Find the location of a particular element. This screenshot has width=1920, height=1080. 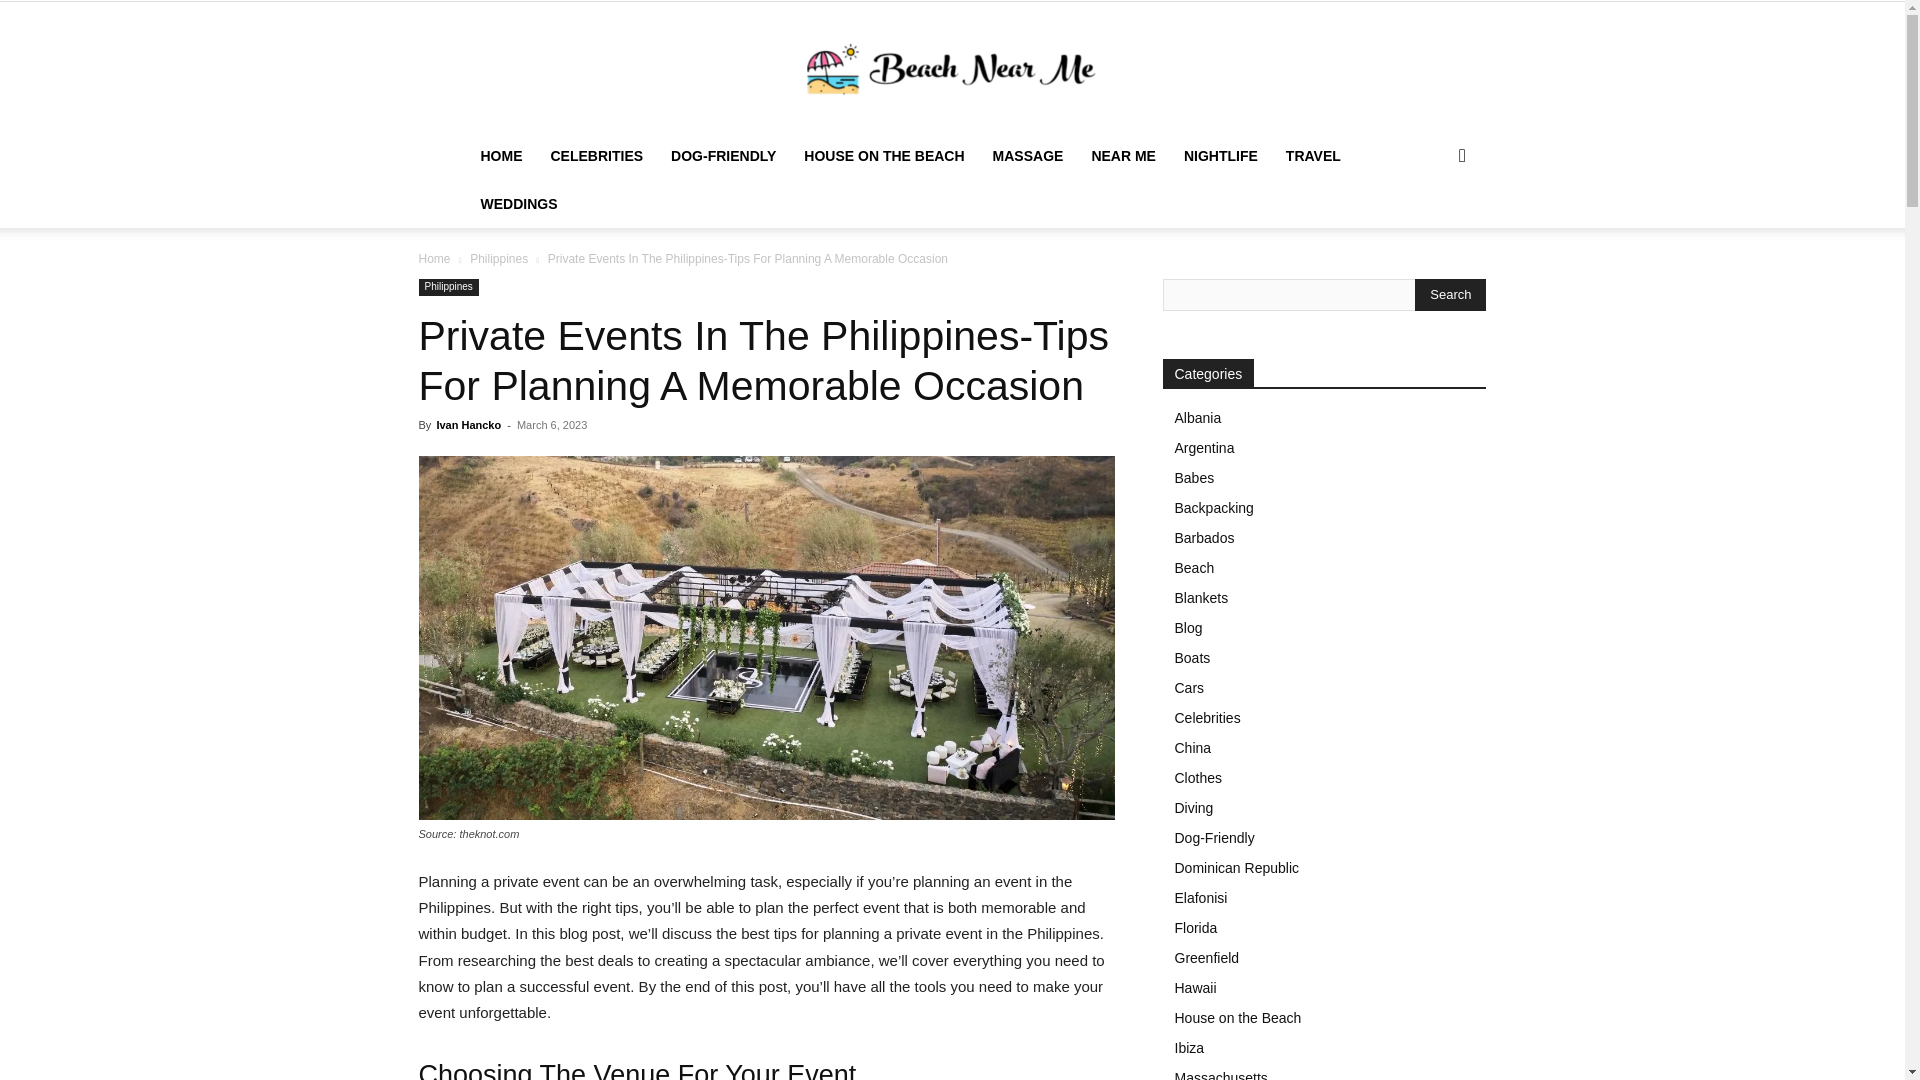

TRAVEL is located at coordinates (1313, 156).